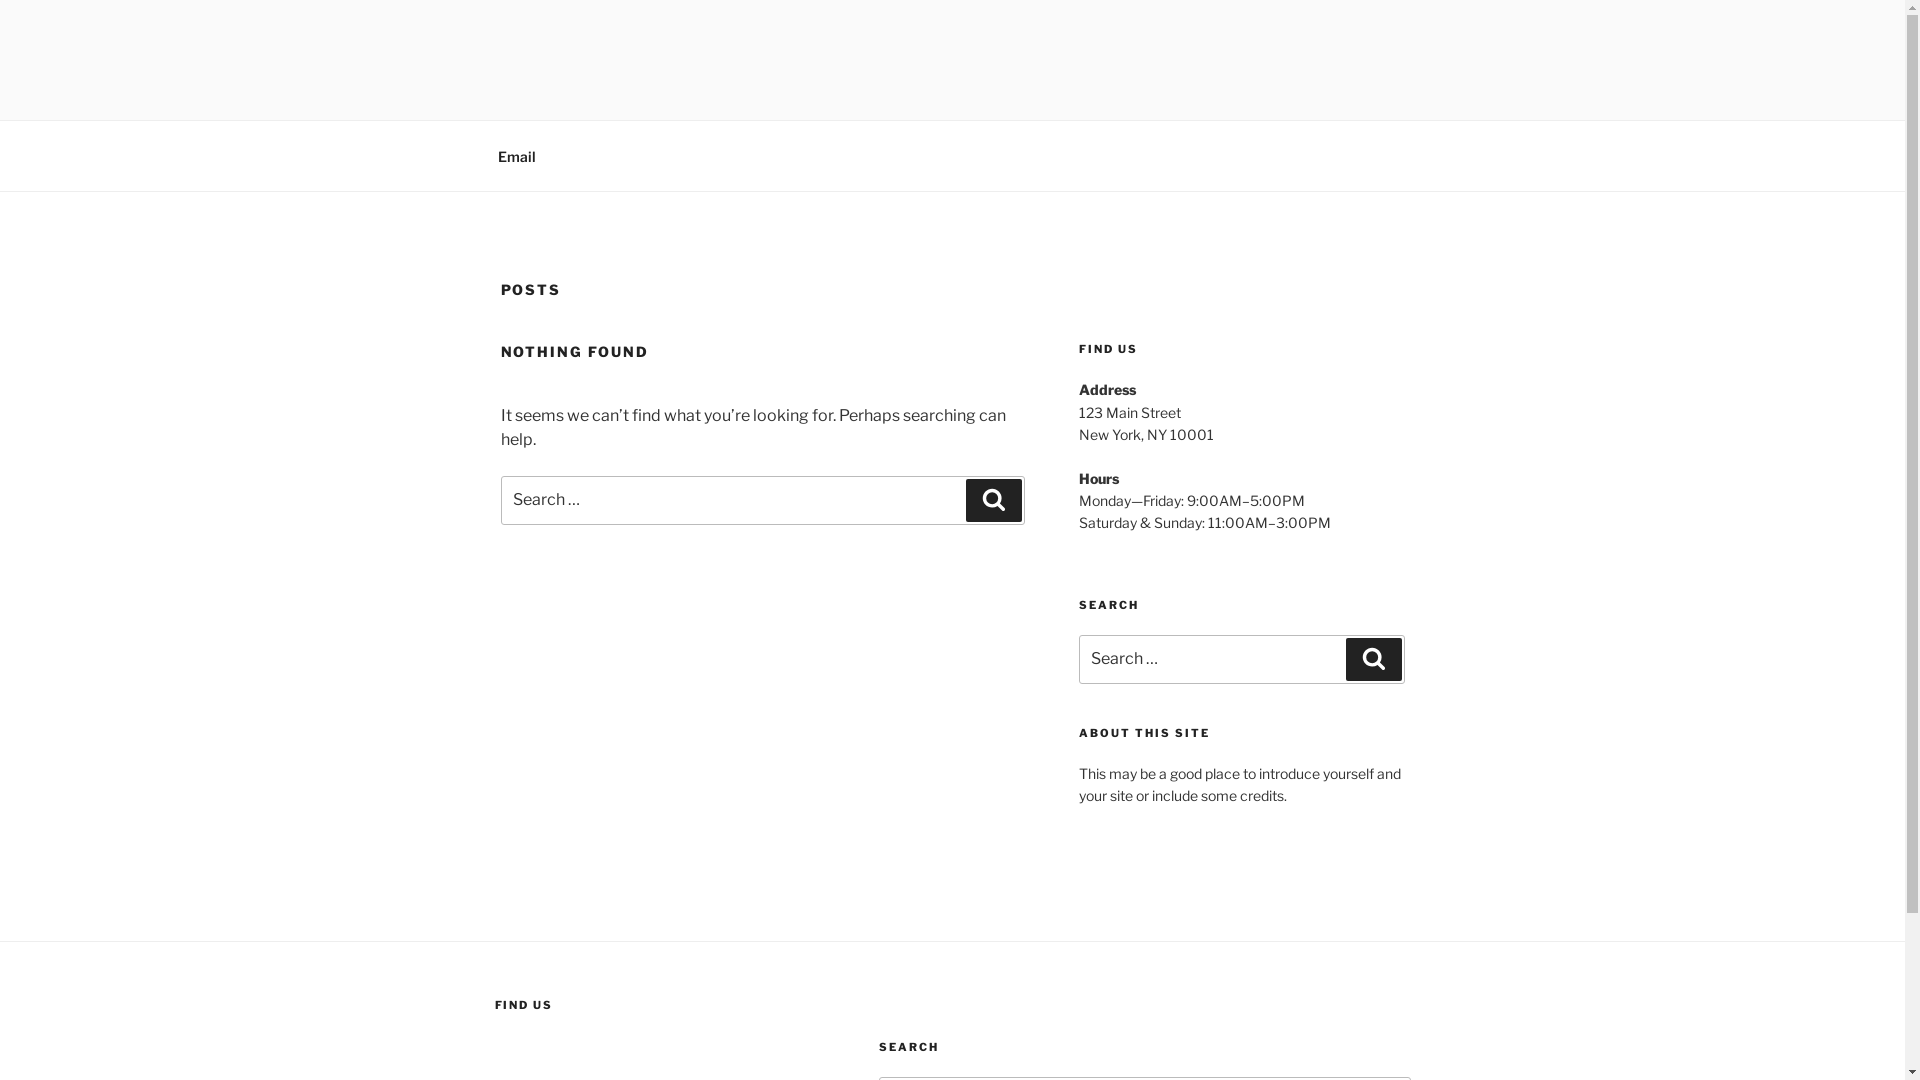 The height and width of the screenshot is (1080, 1920). What do you see at coordinates (1374, 659) in the screenshot?
I see `Search` at bounding box center [1374, 659].